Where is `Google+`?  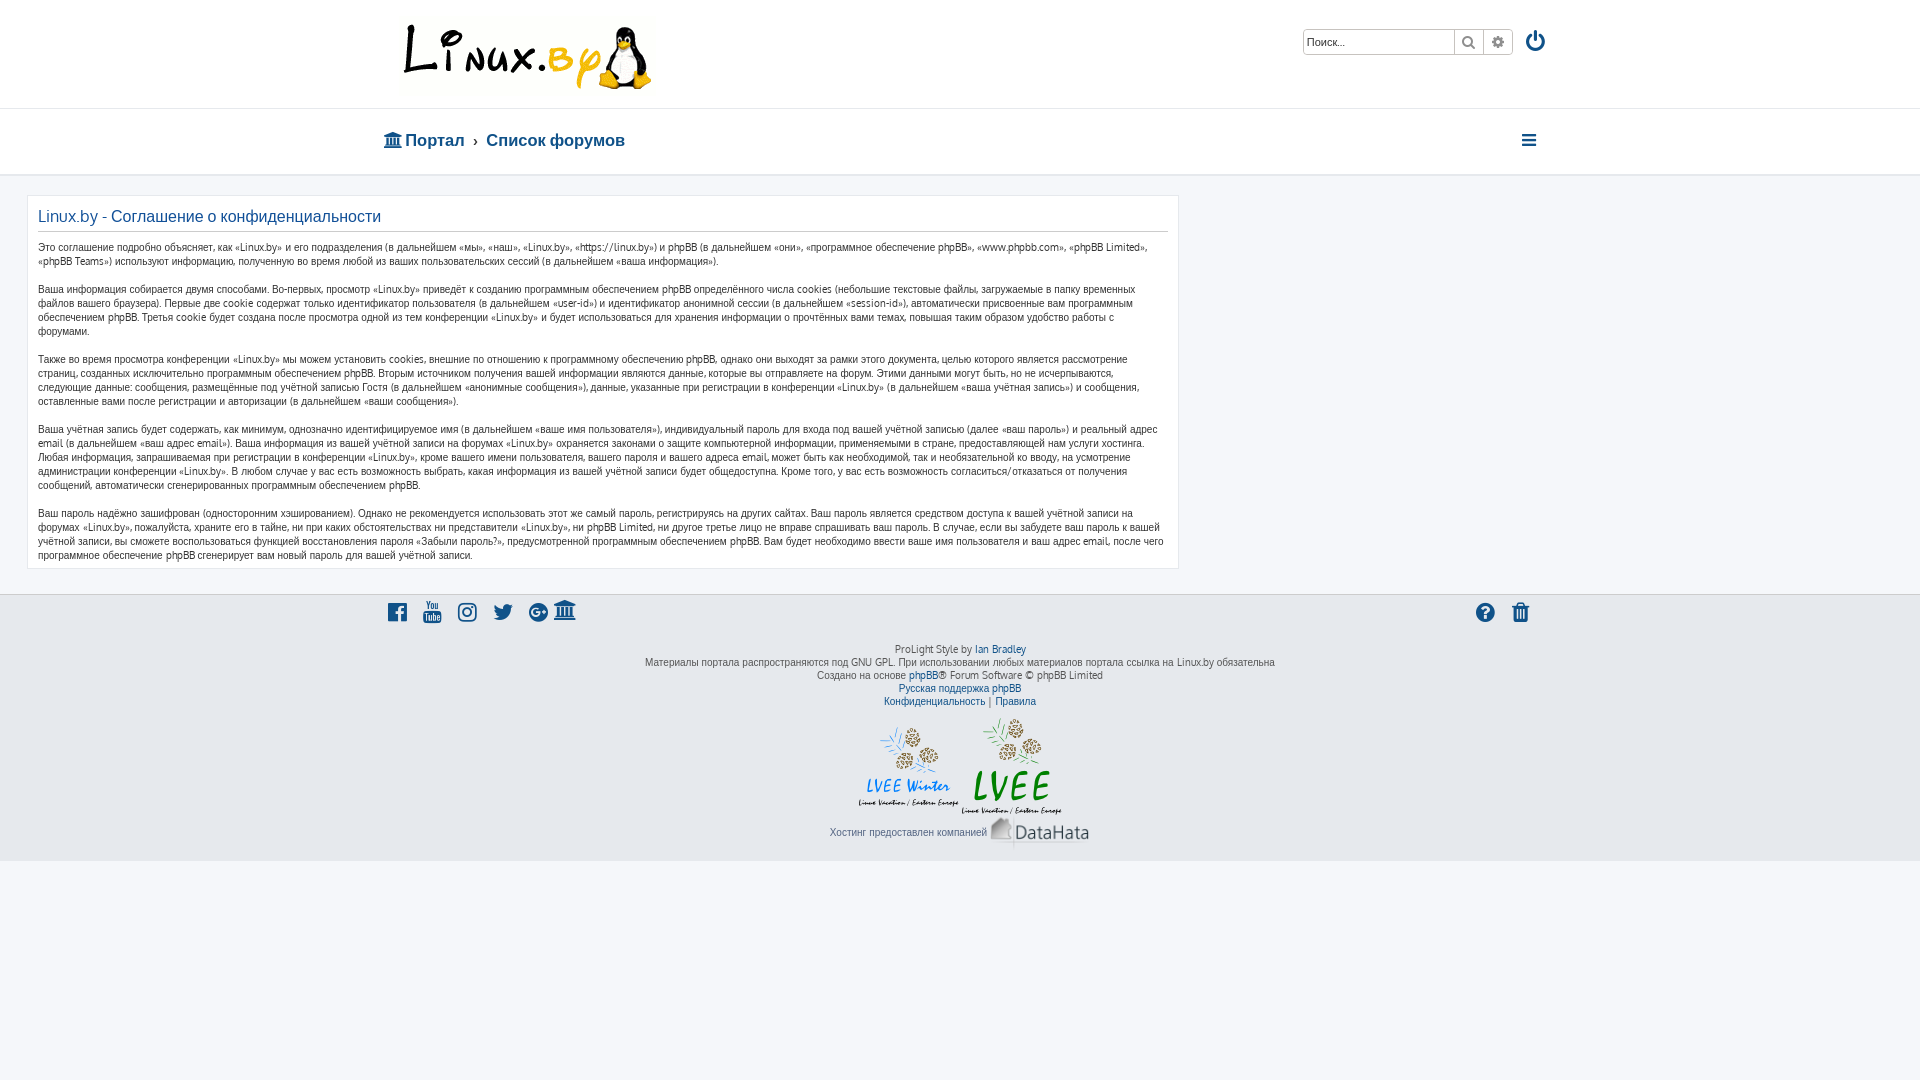
Google+ is located at coordinates (539, 614).